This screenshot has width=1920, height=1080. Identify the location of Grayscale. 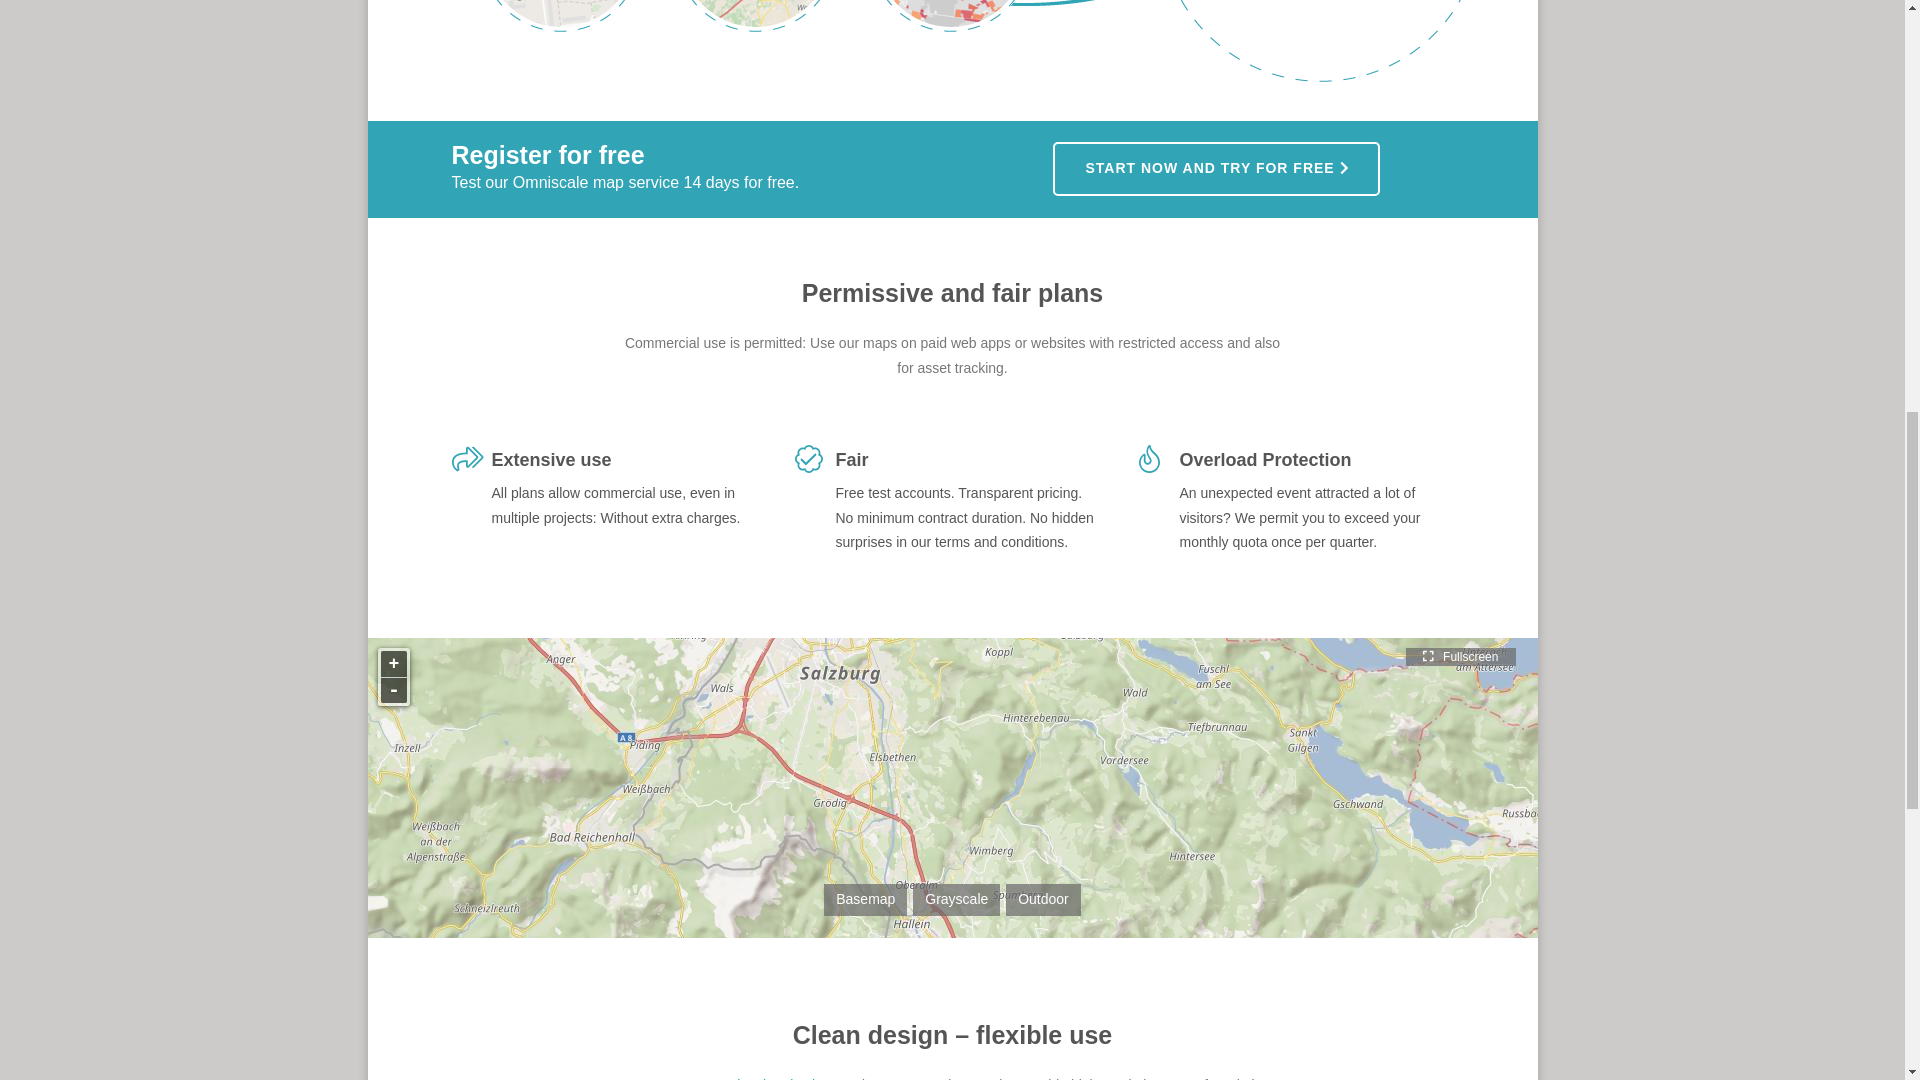
(956, 900).